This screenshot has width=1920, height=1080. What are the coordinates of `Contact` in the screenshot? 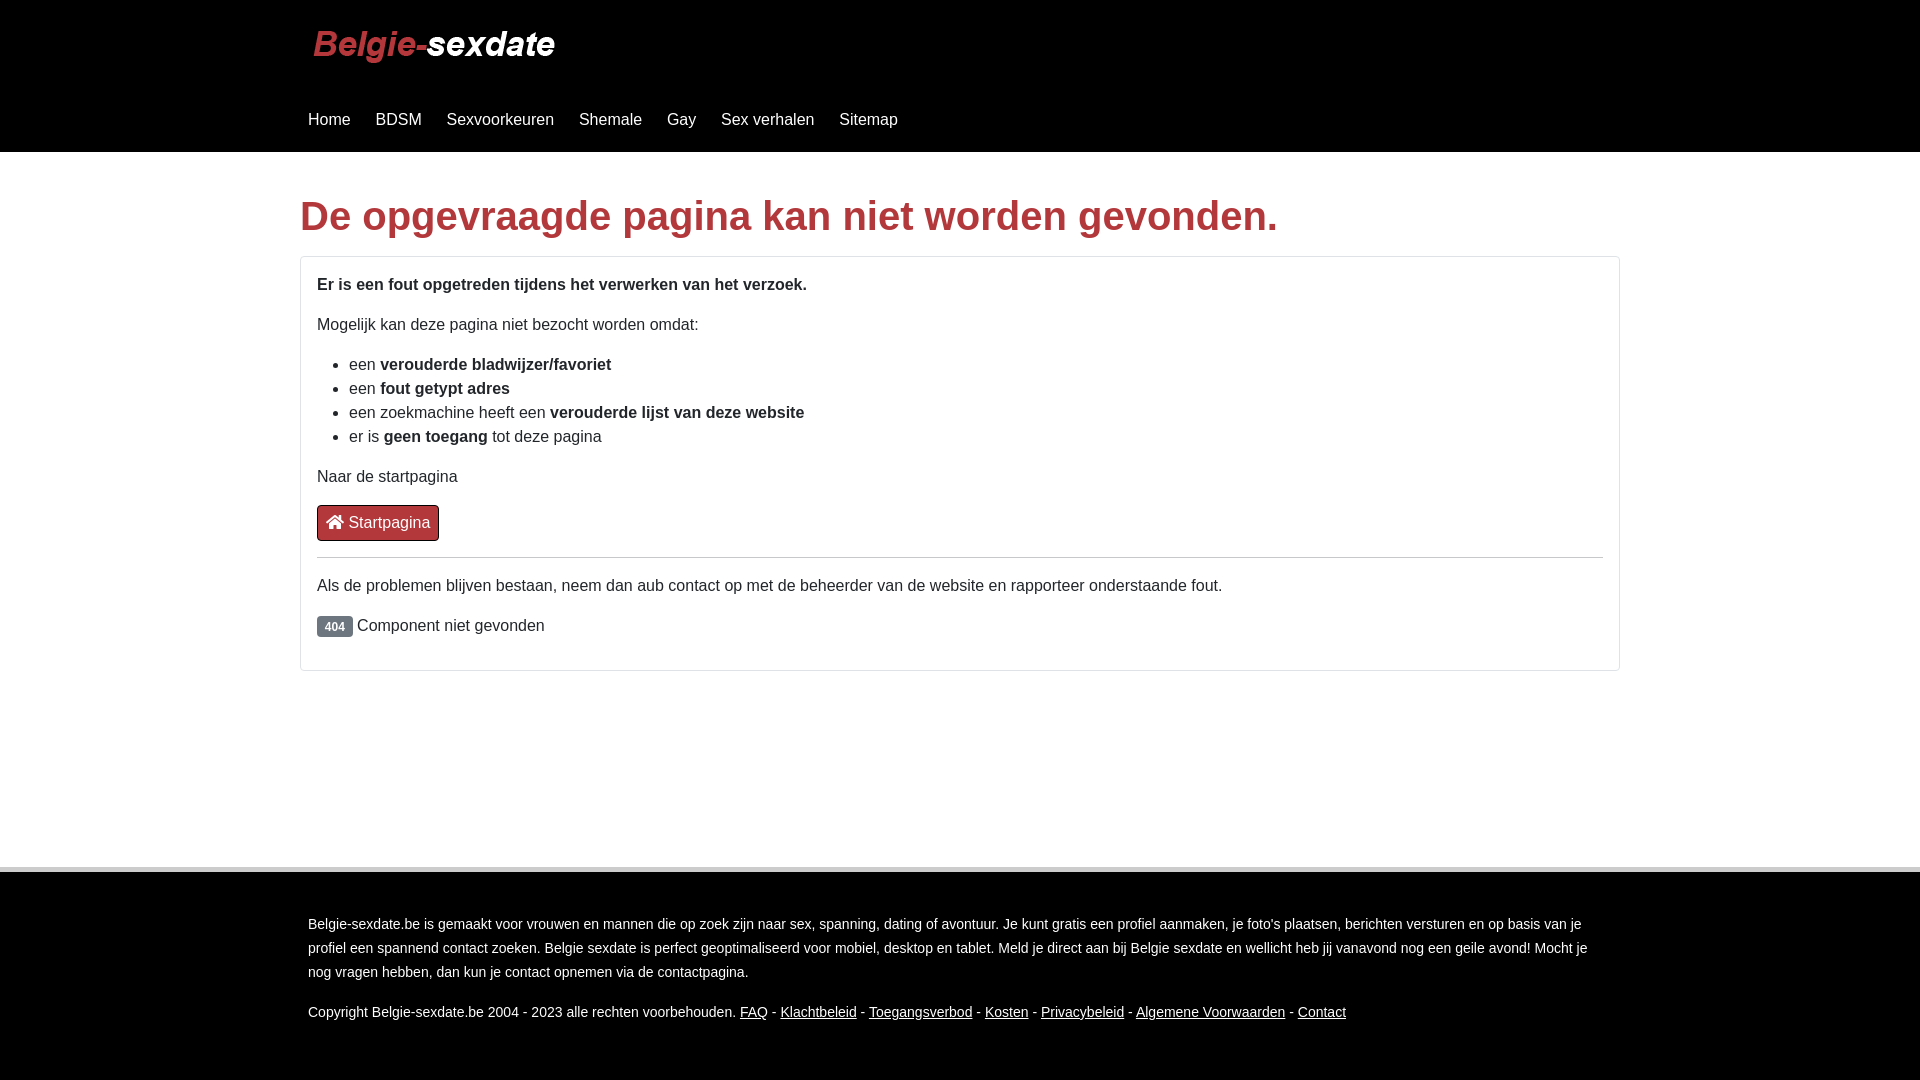 It's located at (1322, 1012).